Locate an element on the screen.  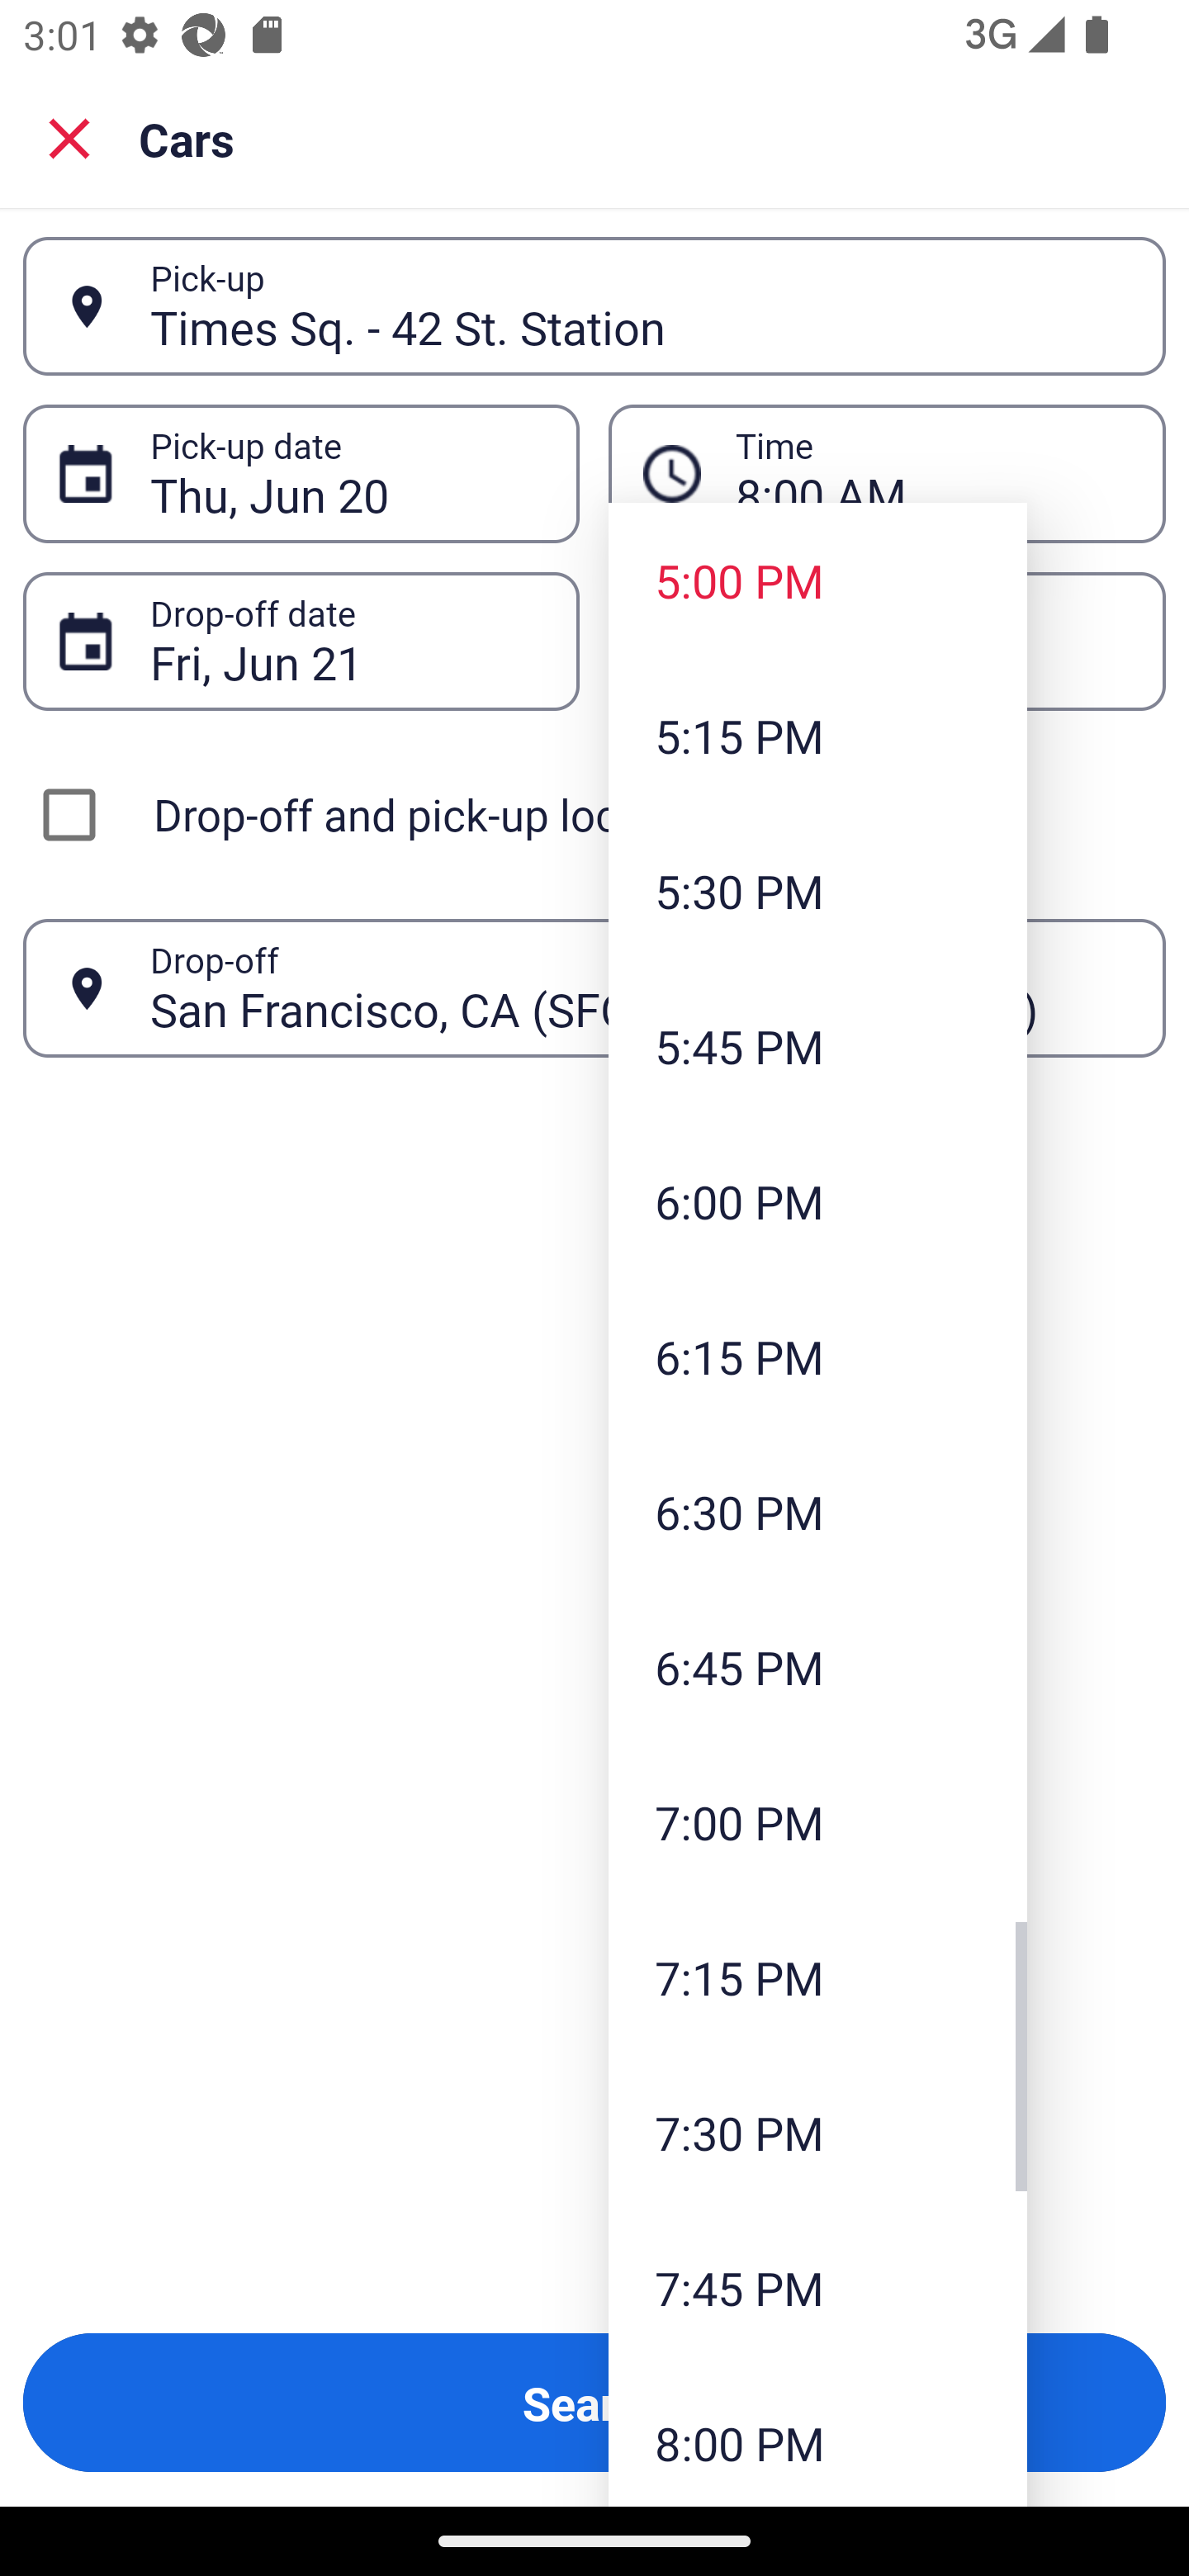
6:45 PM is located at coordinates (817, 1666).